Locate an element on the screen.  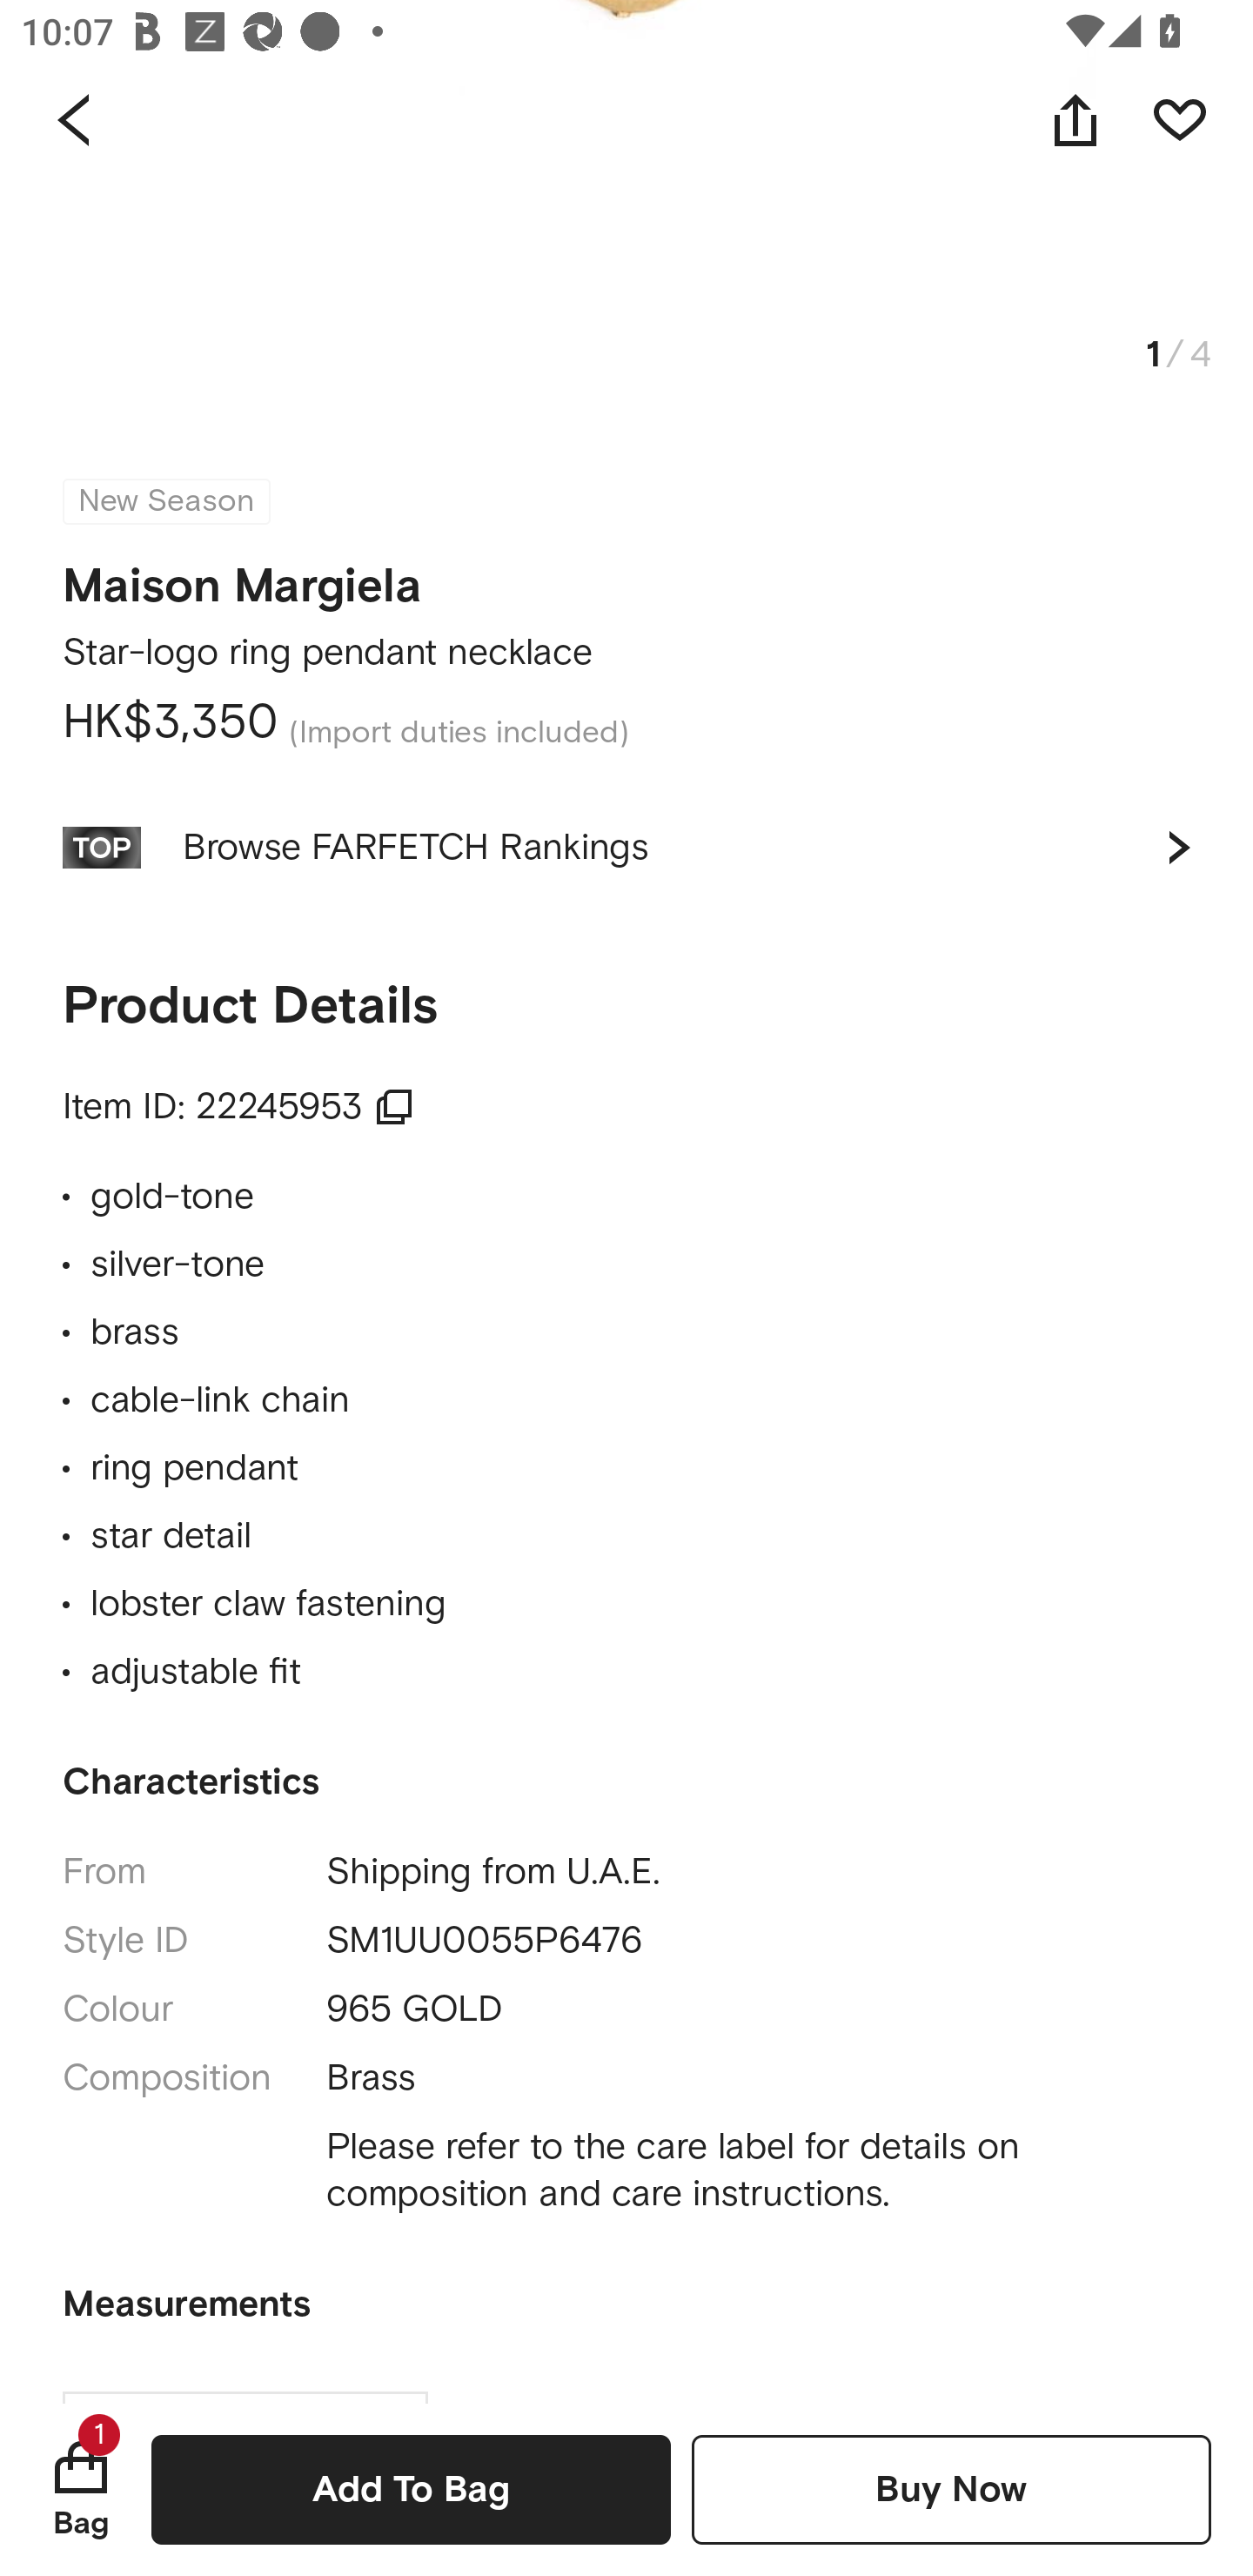
Maison Margiela is located at coordinates (242, 576).